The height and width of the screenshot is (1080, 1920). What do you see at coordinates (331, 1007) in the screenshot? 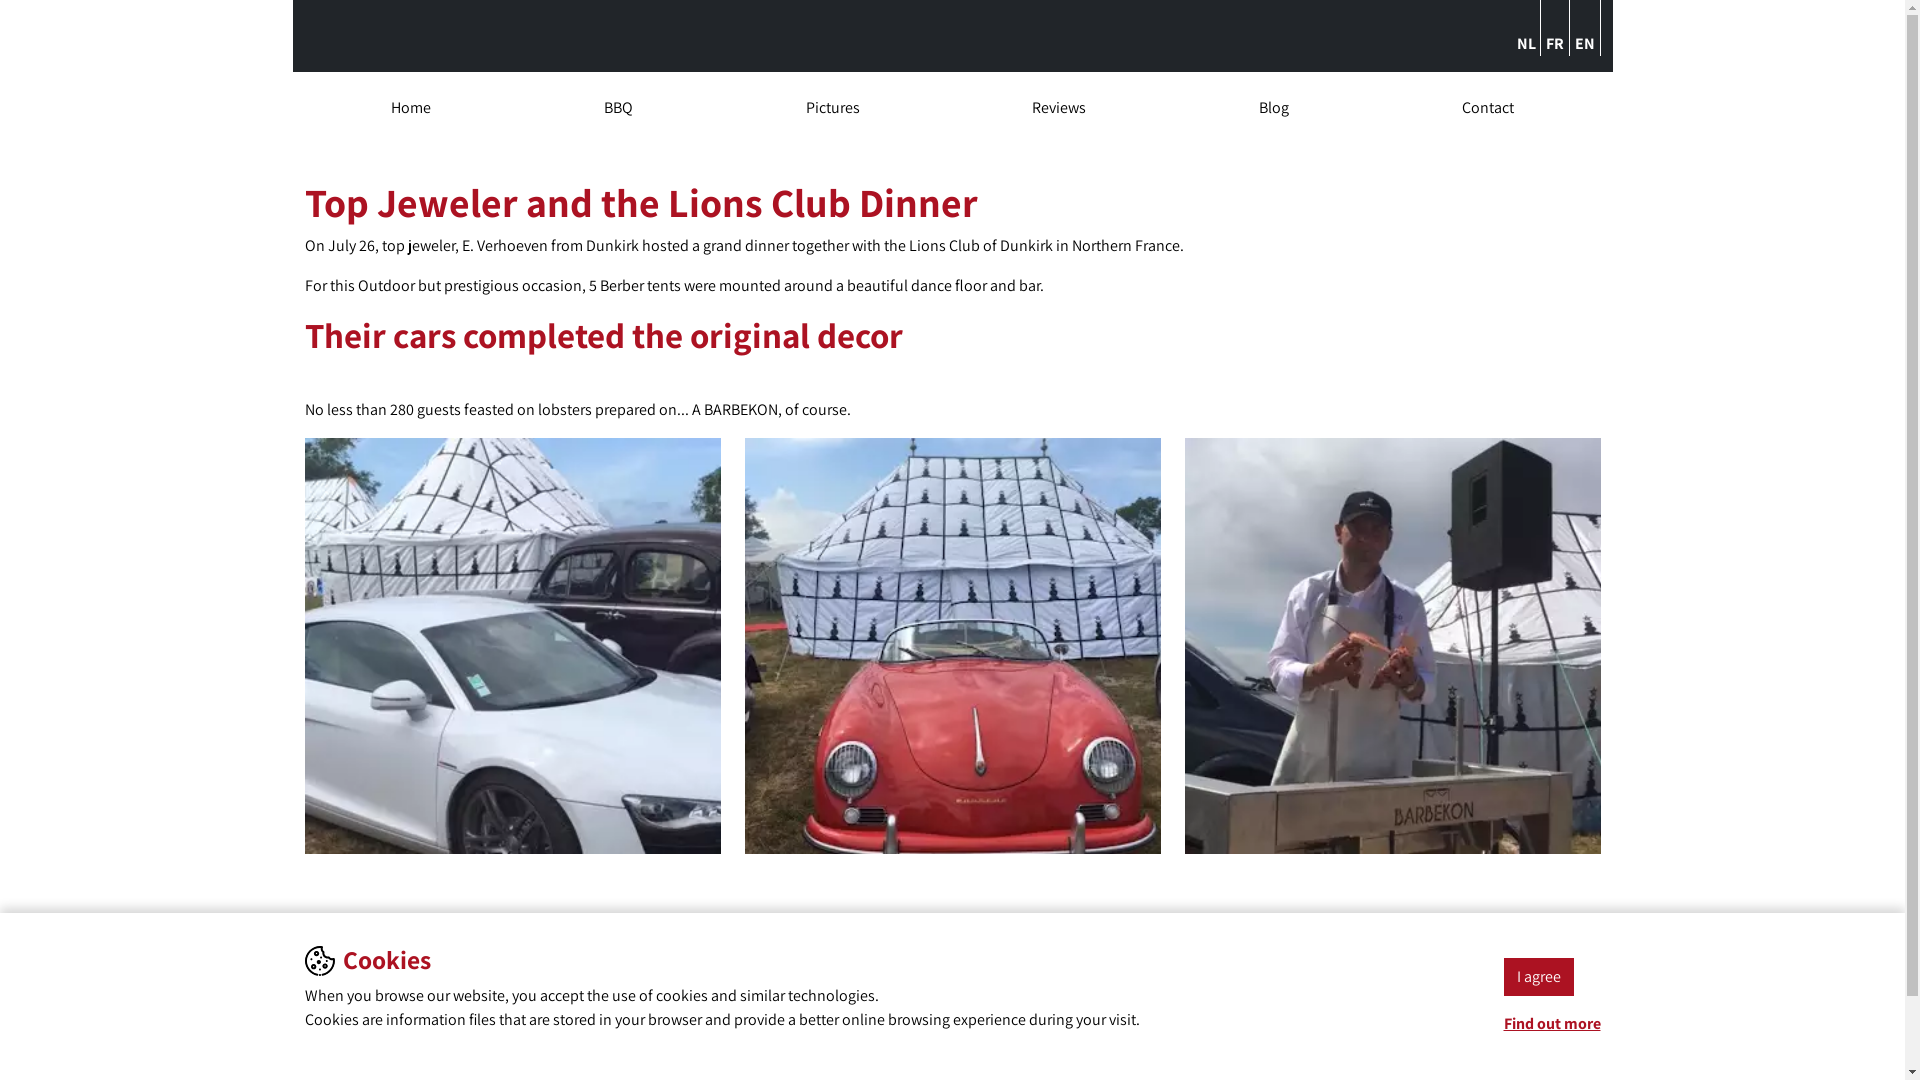
I see `Reviews` at bounding box center [331, 1007].